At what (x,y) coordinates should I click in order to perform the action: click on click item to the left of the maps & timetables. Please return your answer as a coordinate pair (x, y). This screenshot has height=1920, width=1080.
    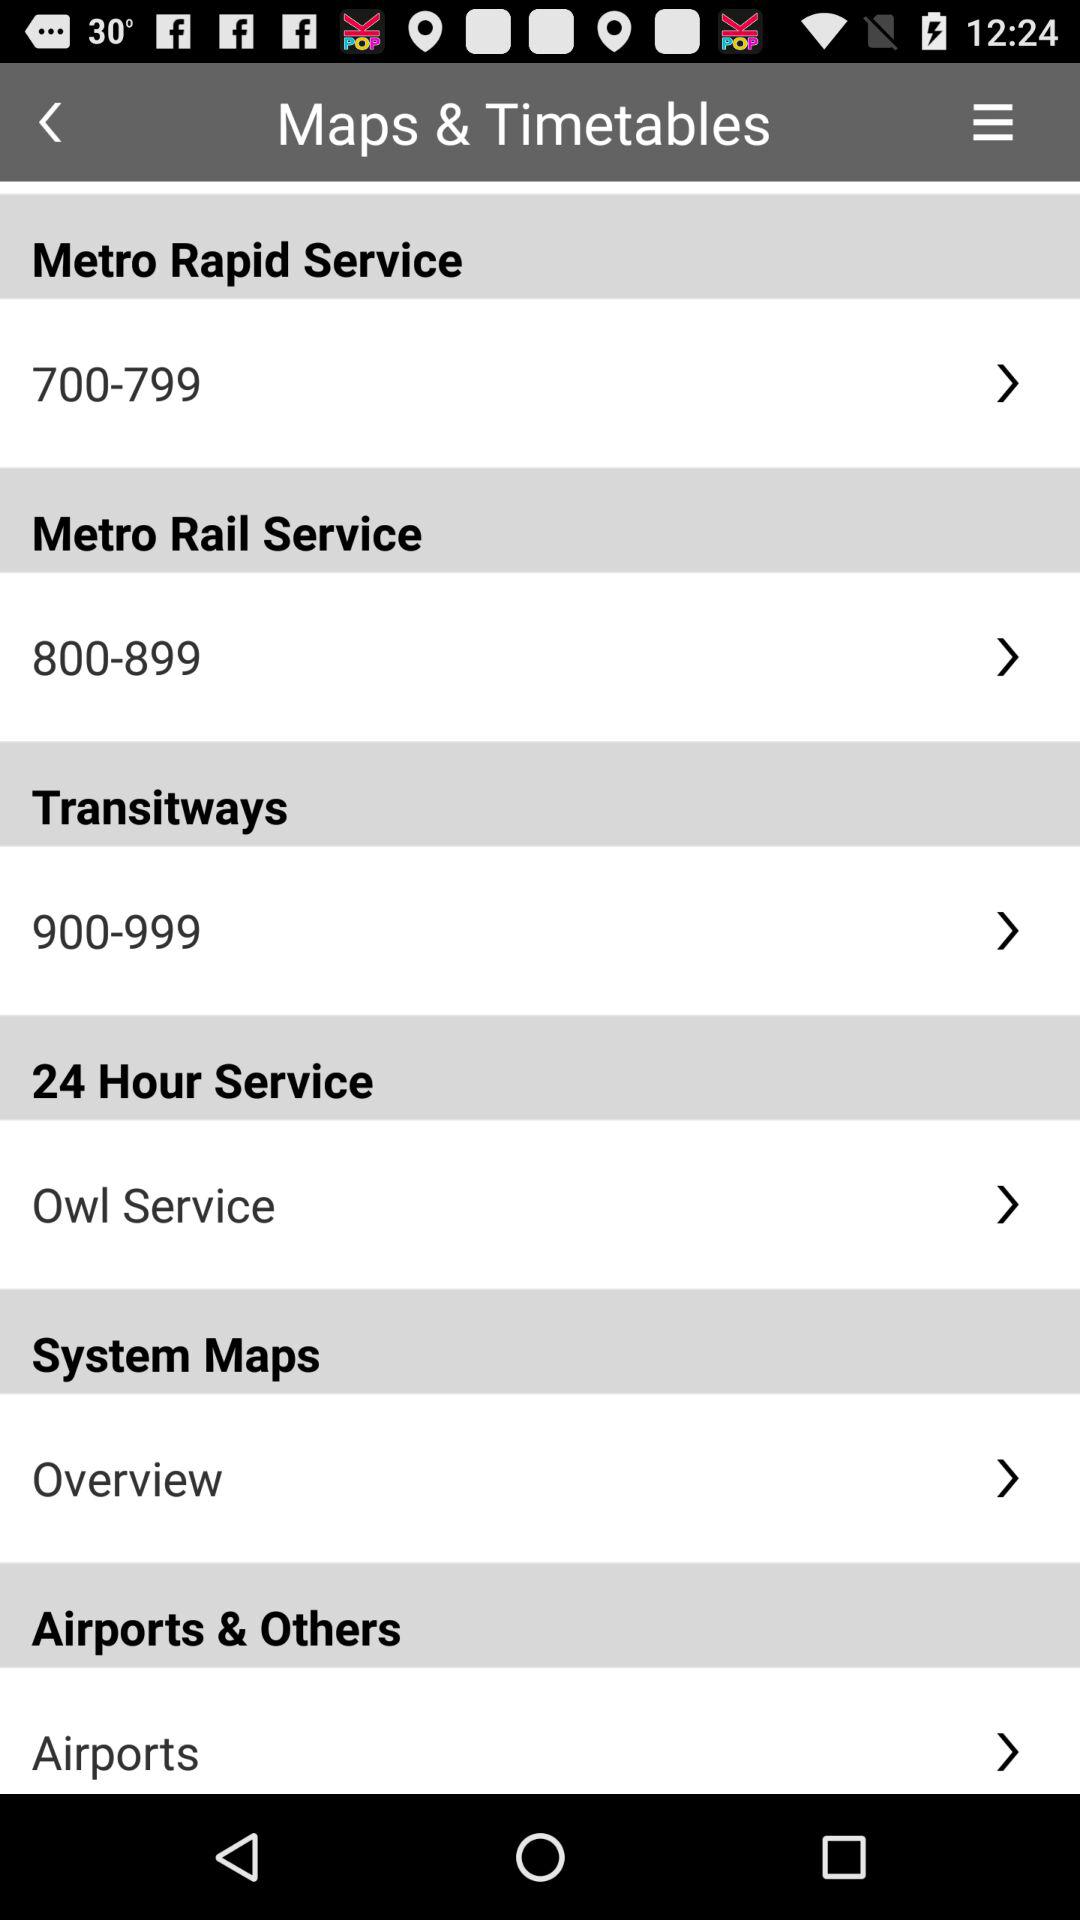
    Looking at the image, I should click on (50, 122).